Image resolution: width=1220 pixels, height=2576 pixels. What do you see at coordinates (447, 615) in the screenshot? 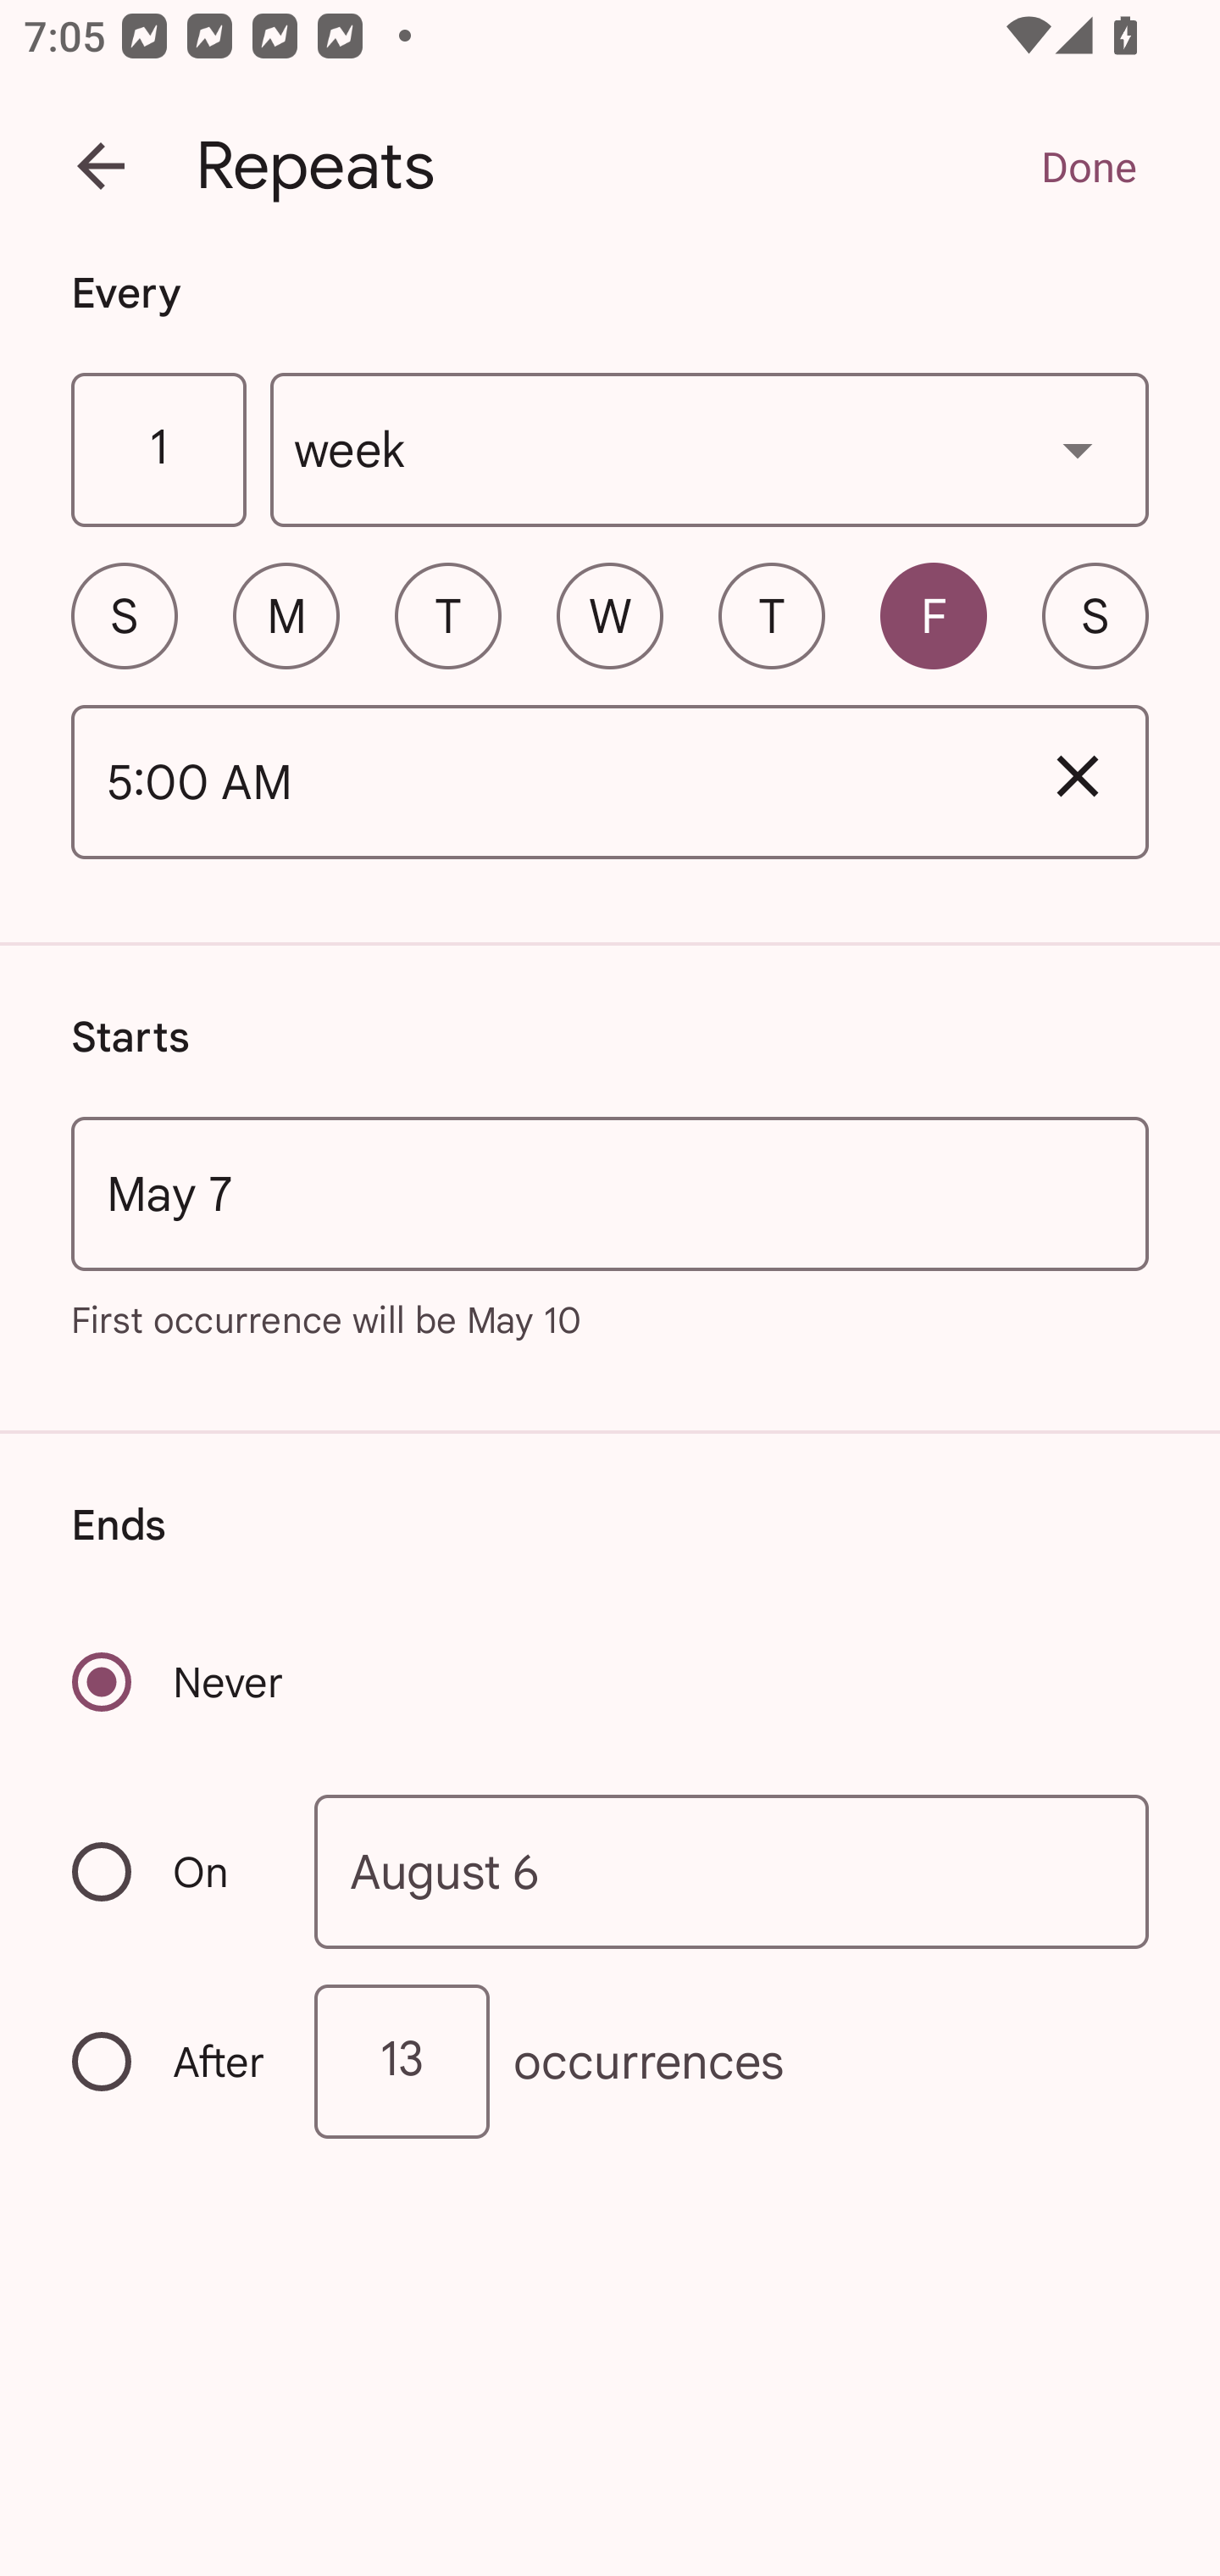
I see `T Tuesday` at bounding box center [447, 615].